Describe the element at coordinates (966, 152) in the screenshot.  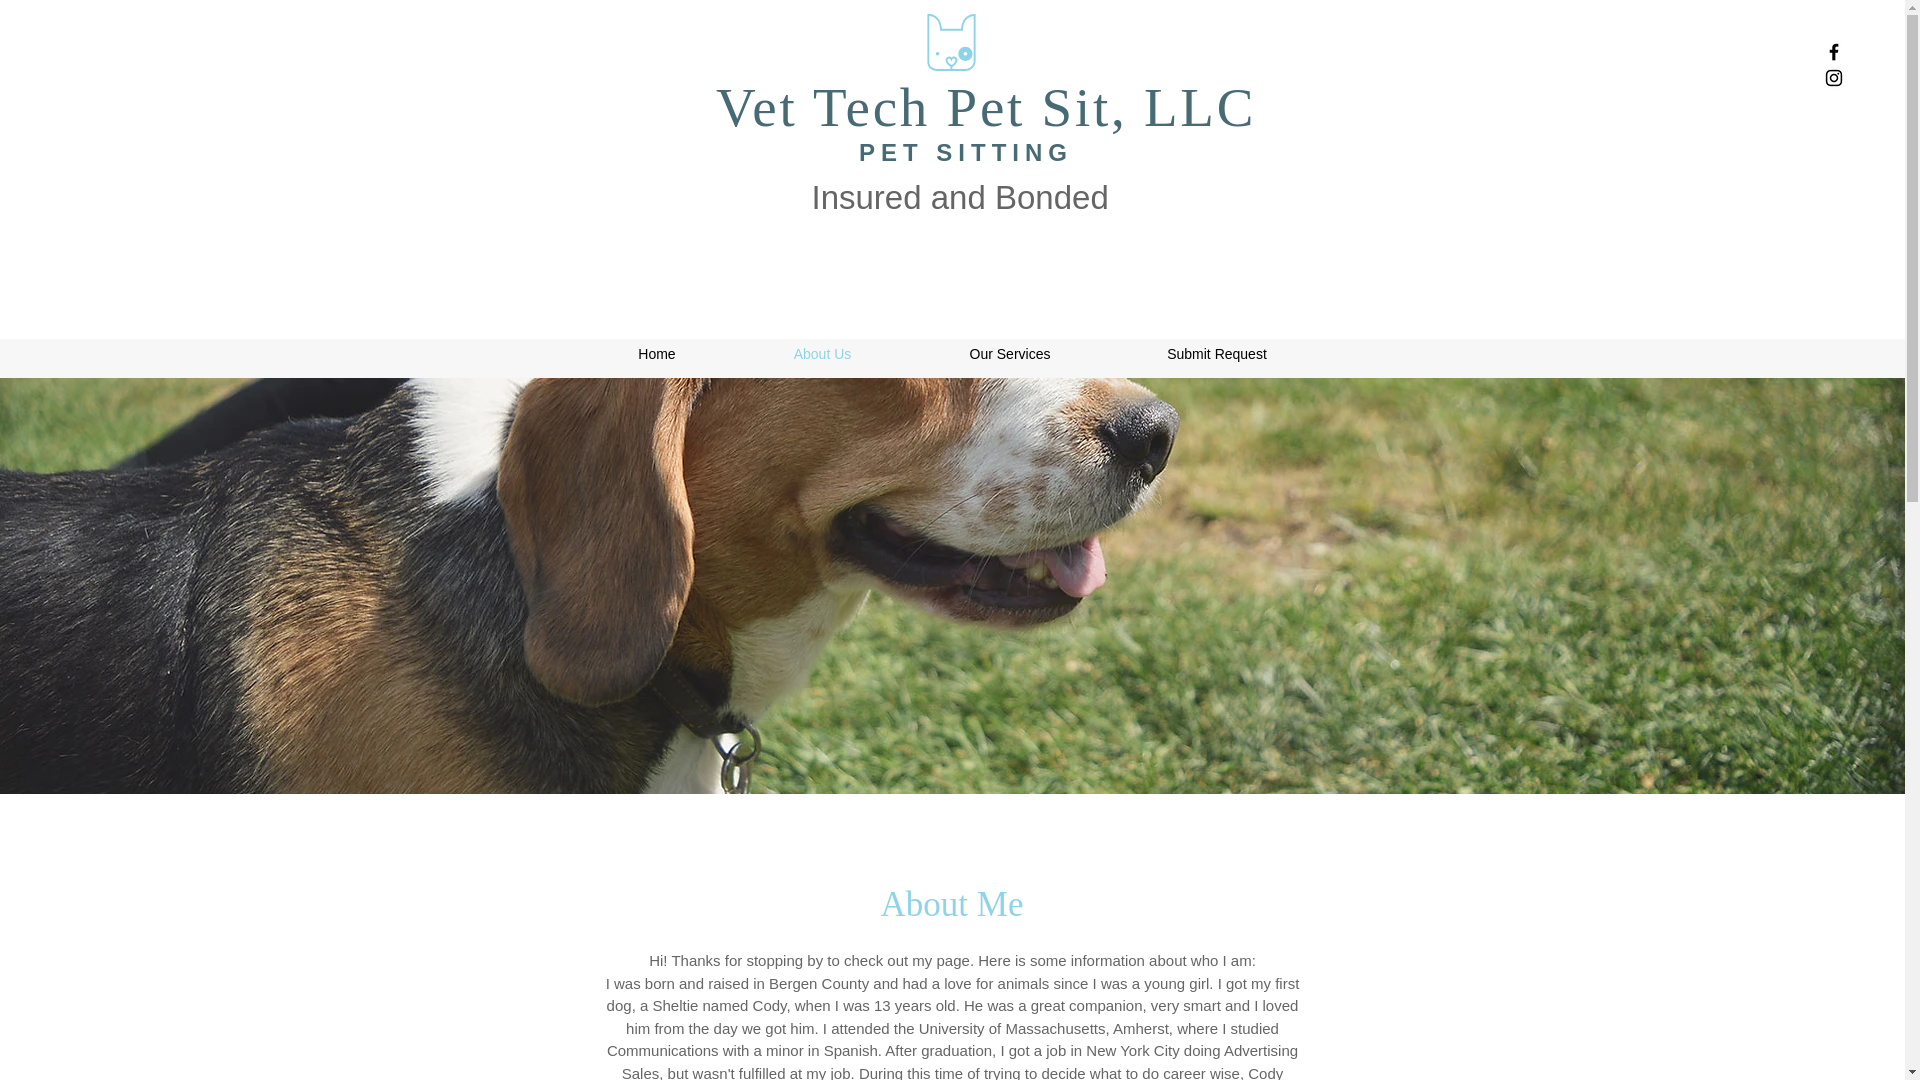
I see `PET SITTING` at that location.